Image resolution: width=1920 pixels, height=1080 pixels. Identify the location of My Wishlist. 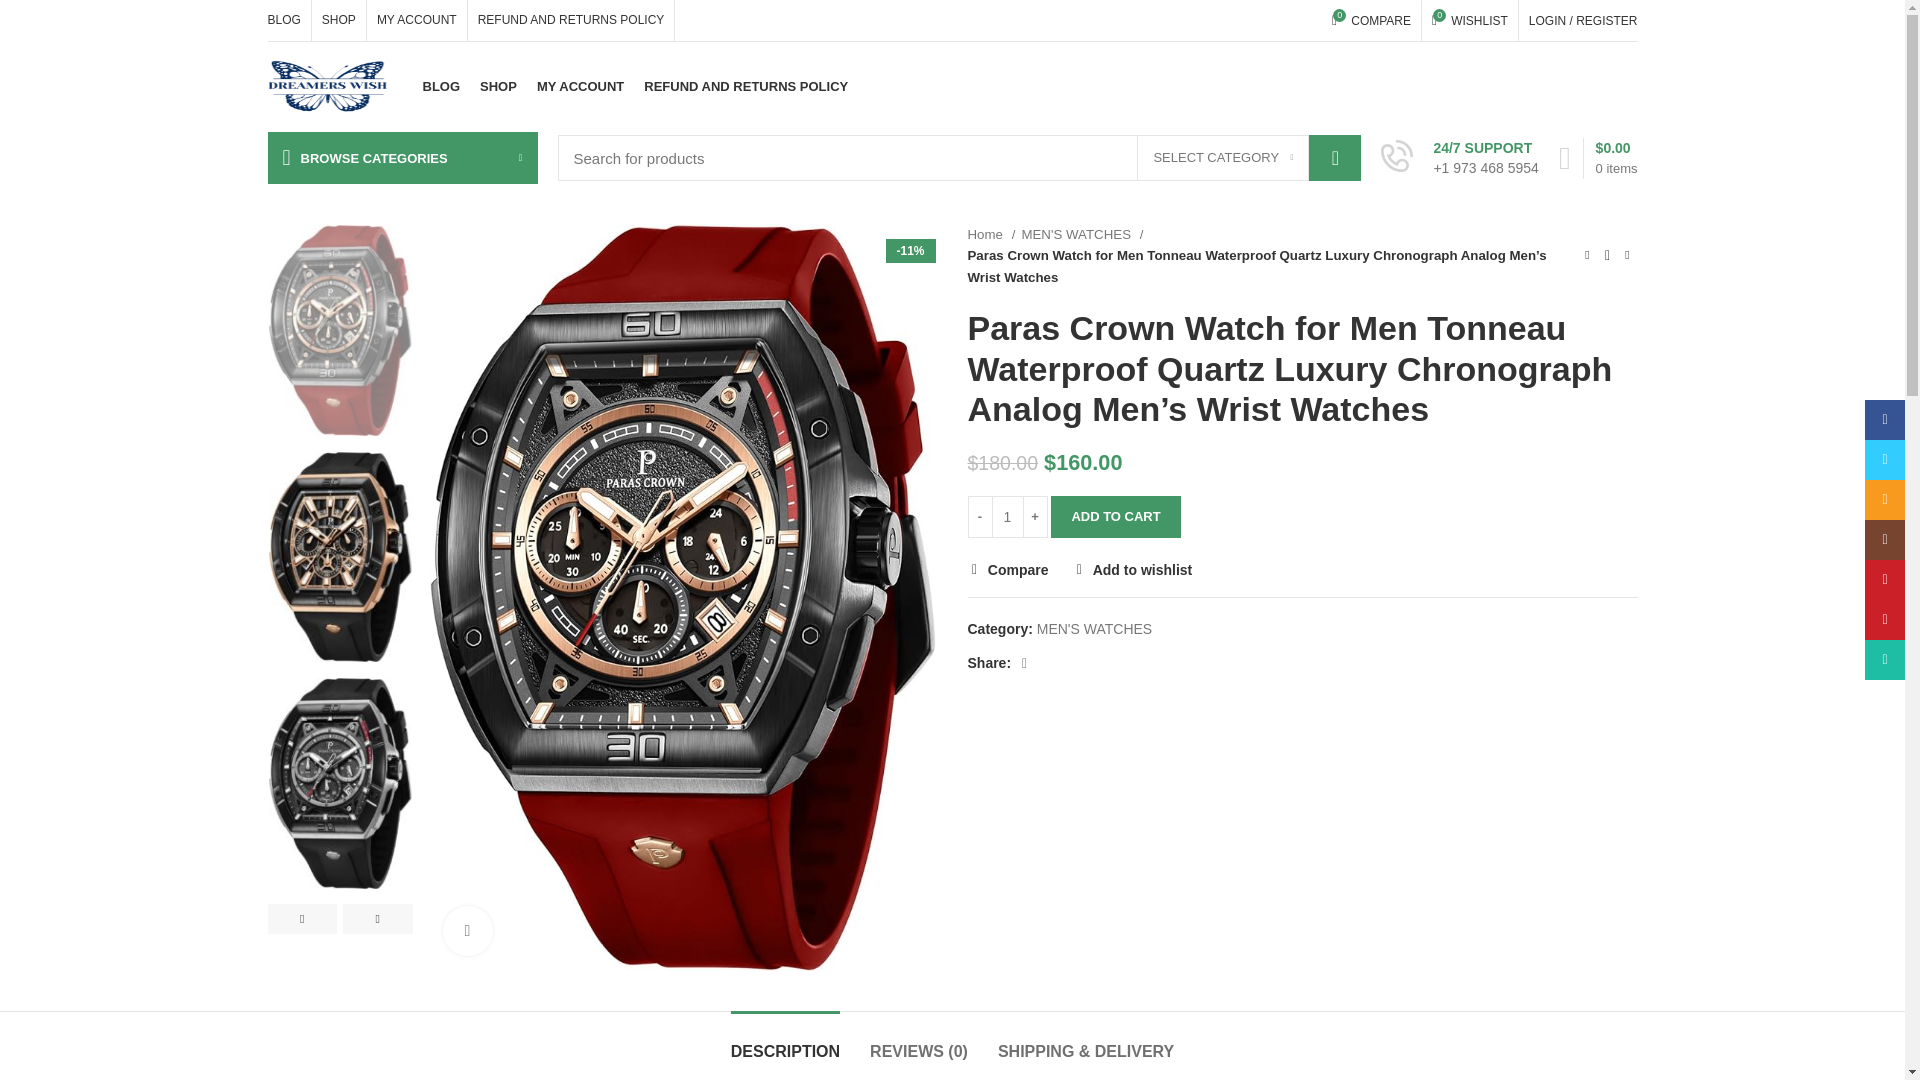
(1371, 20).